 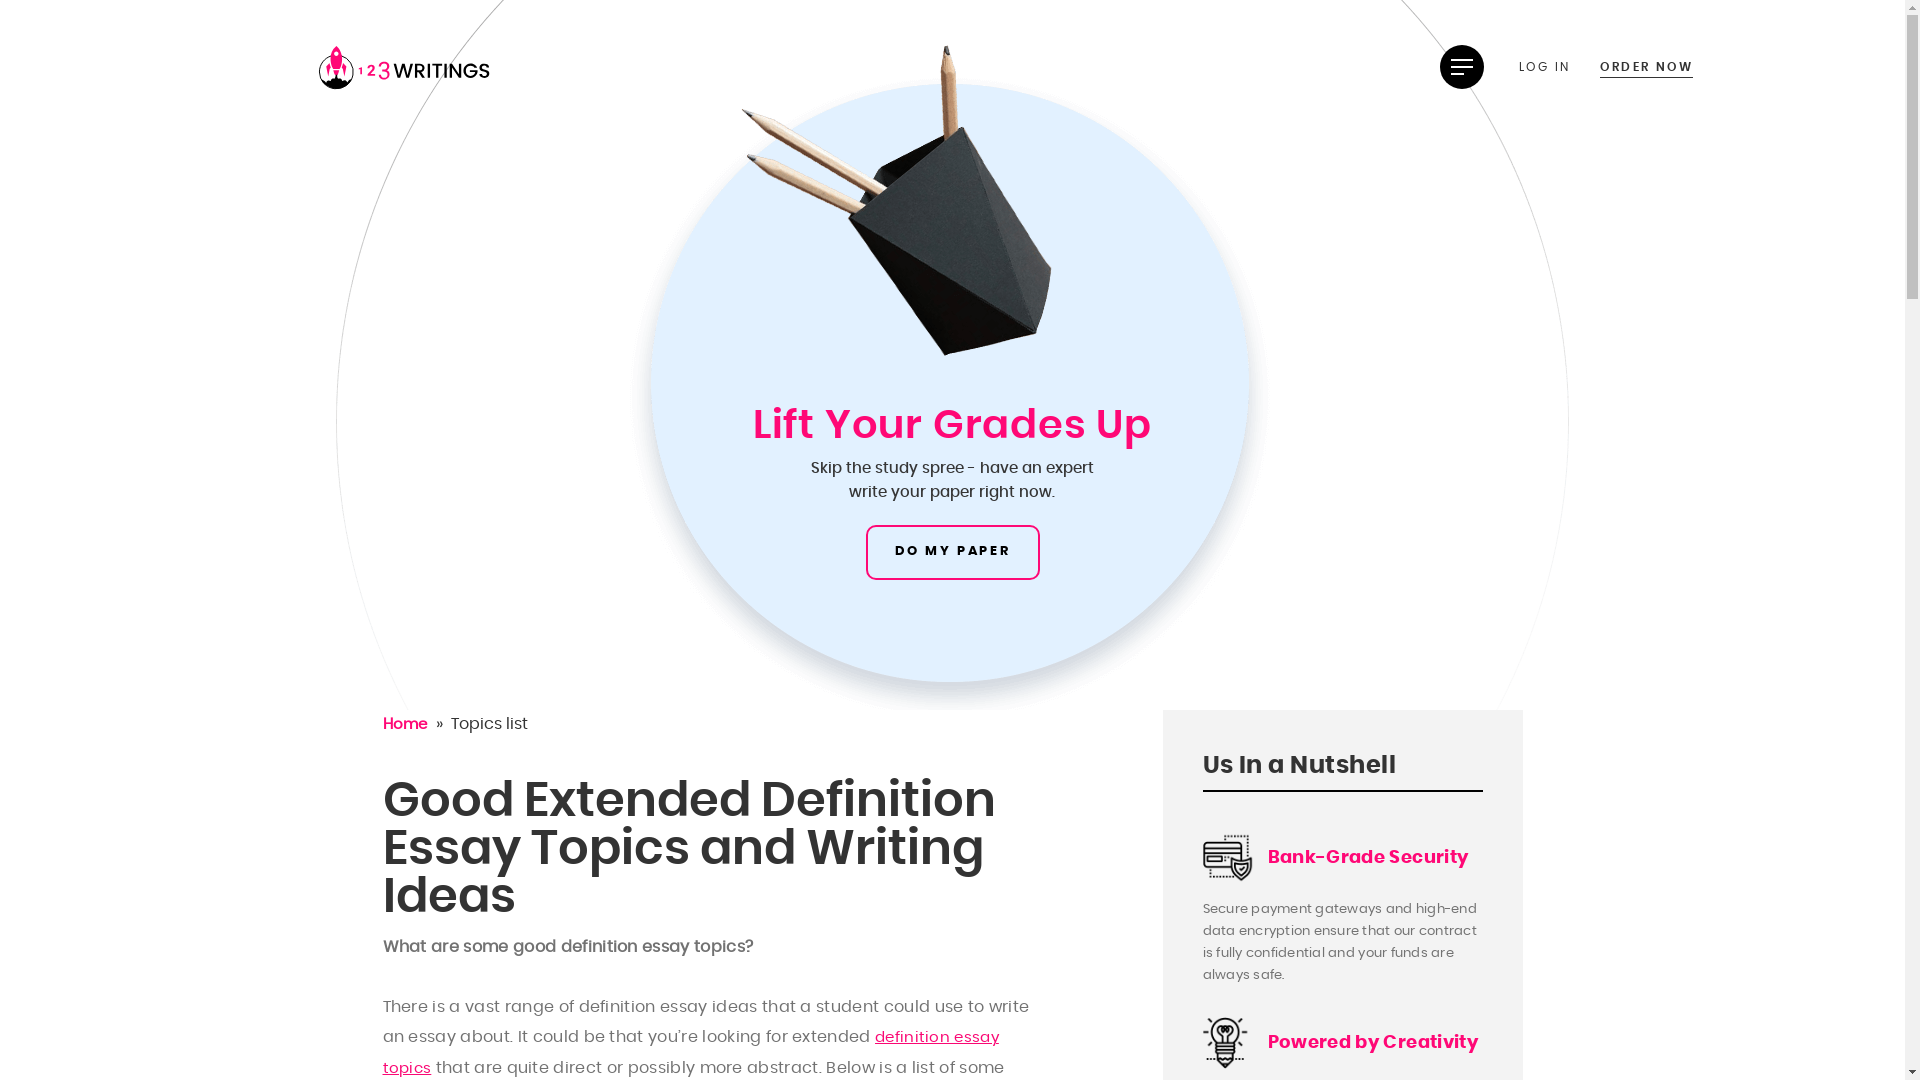 I want to click on definition essay topics, so click(x=690, y=1053).